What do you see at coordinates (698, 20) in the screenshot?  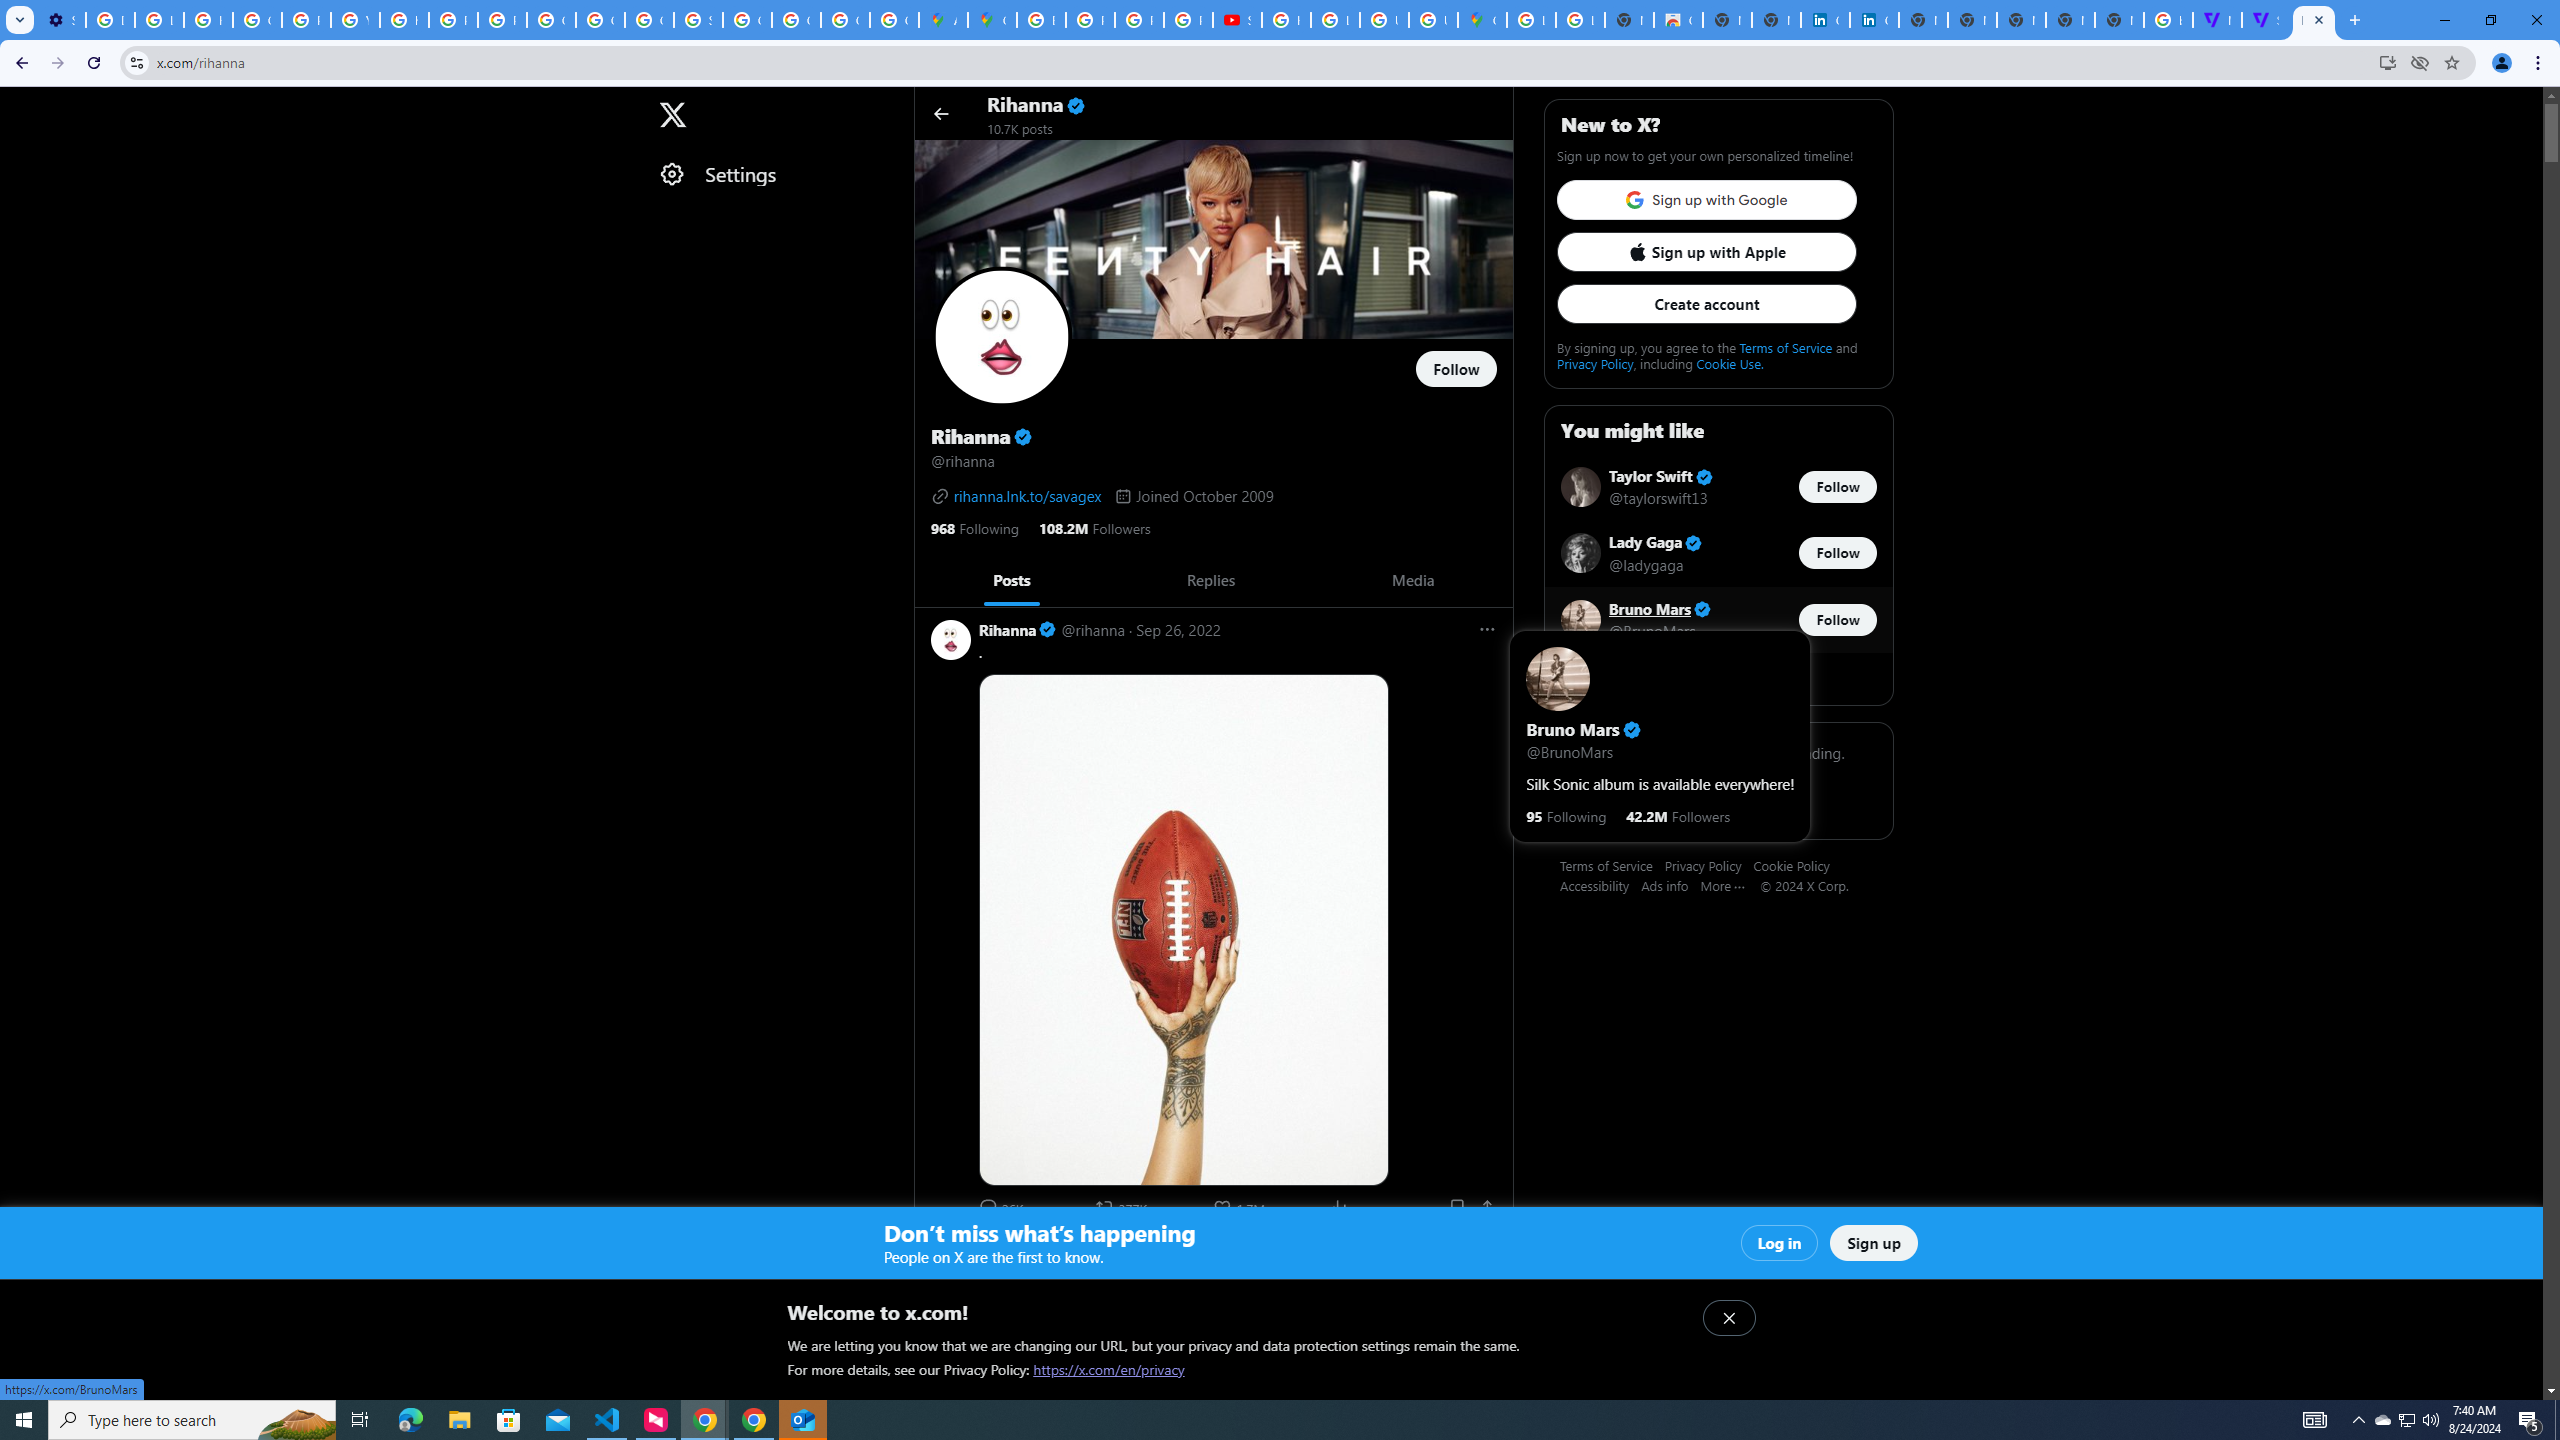 I see `Sign in - Google Accounts` at bounding box center [698, 20].